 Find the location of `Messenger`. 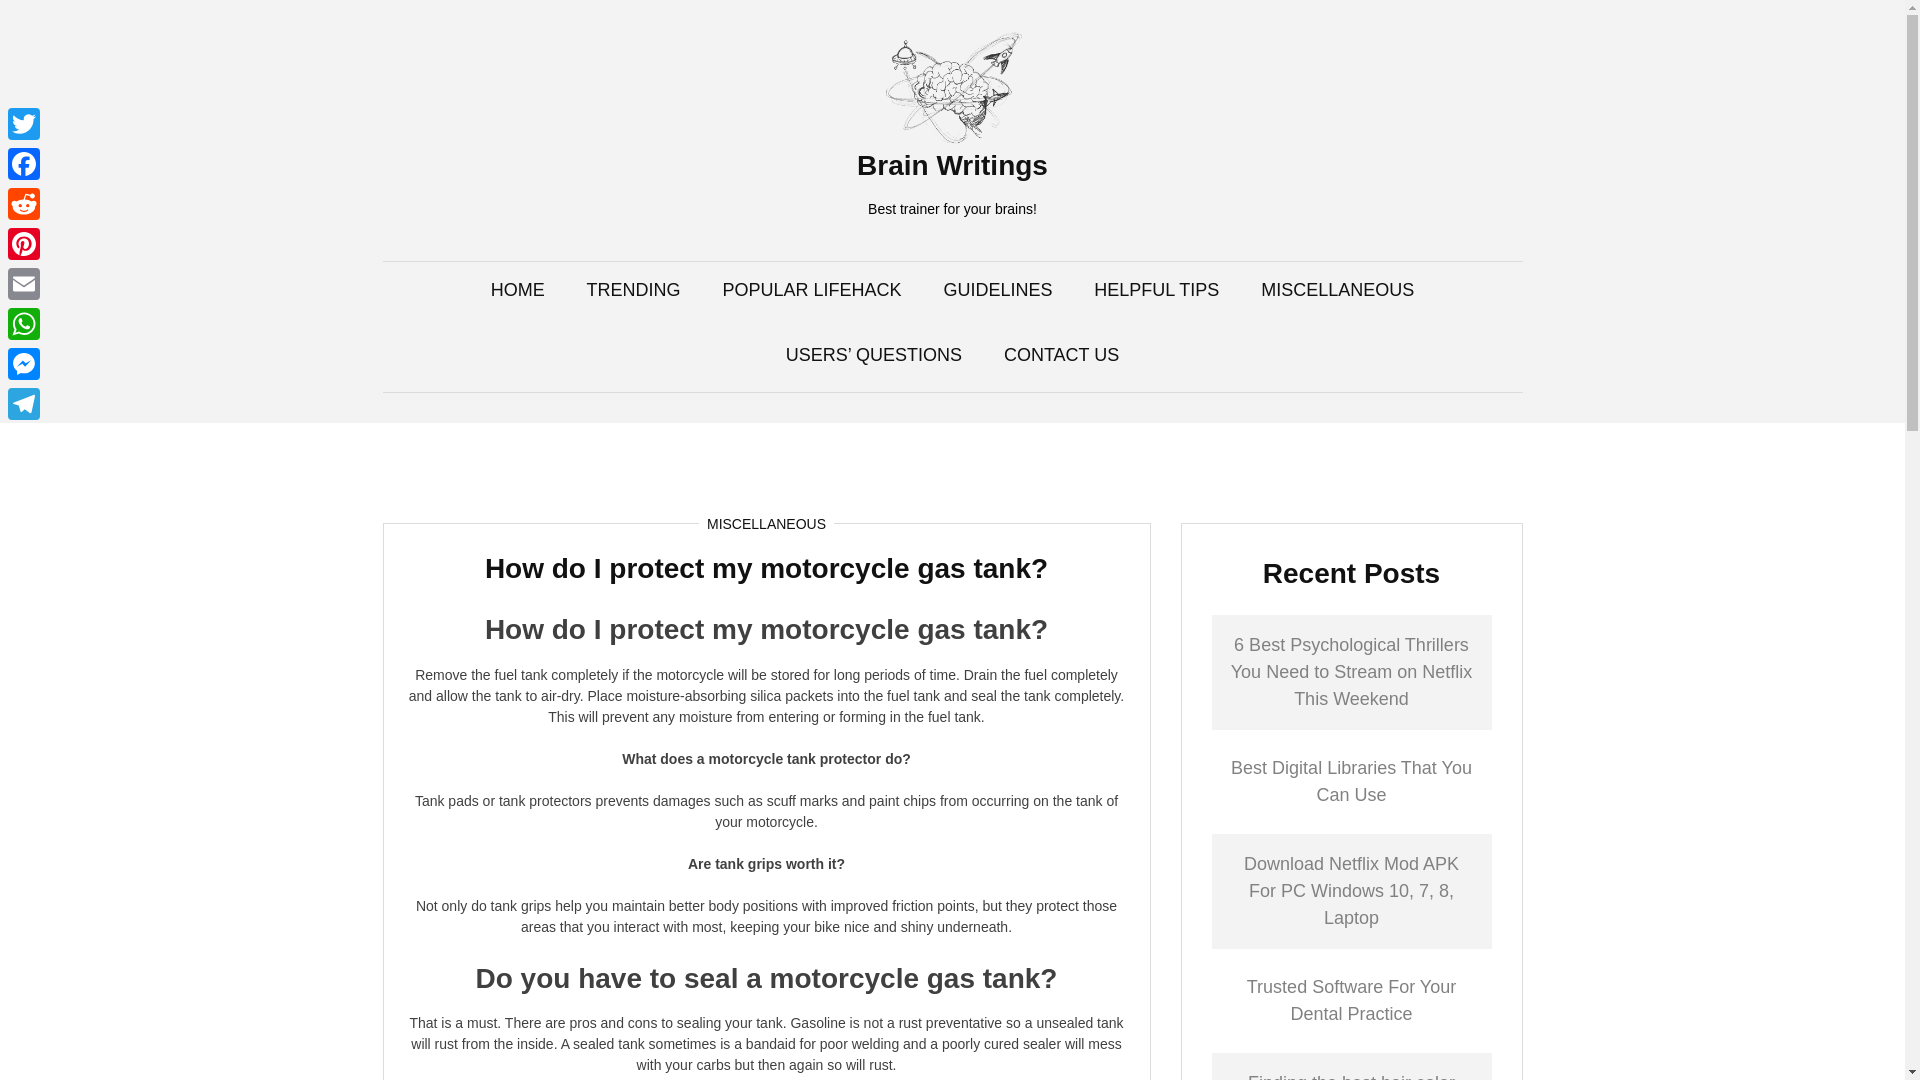

Messenger is located at coordinates (24, 364).